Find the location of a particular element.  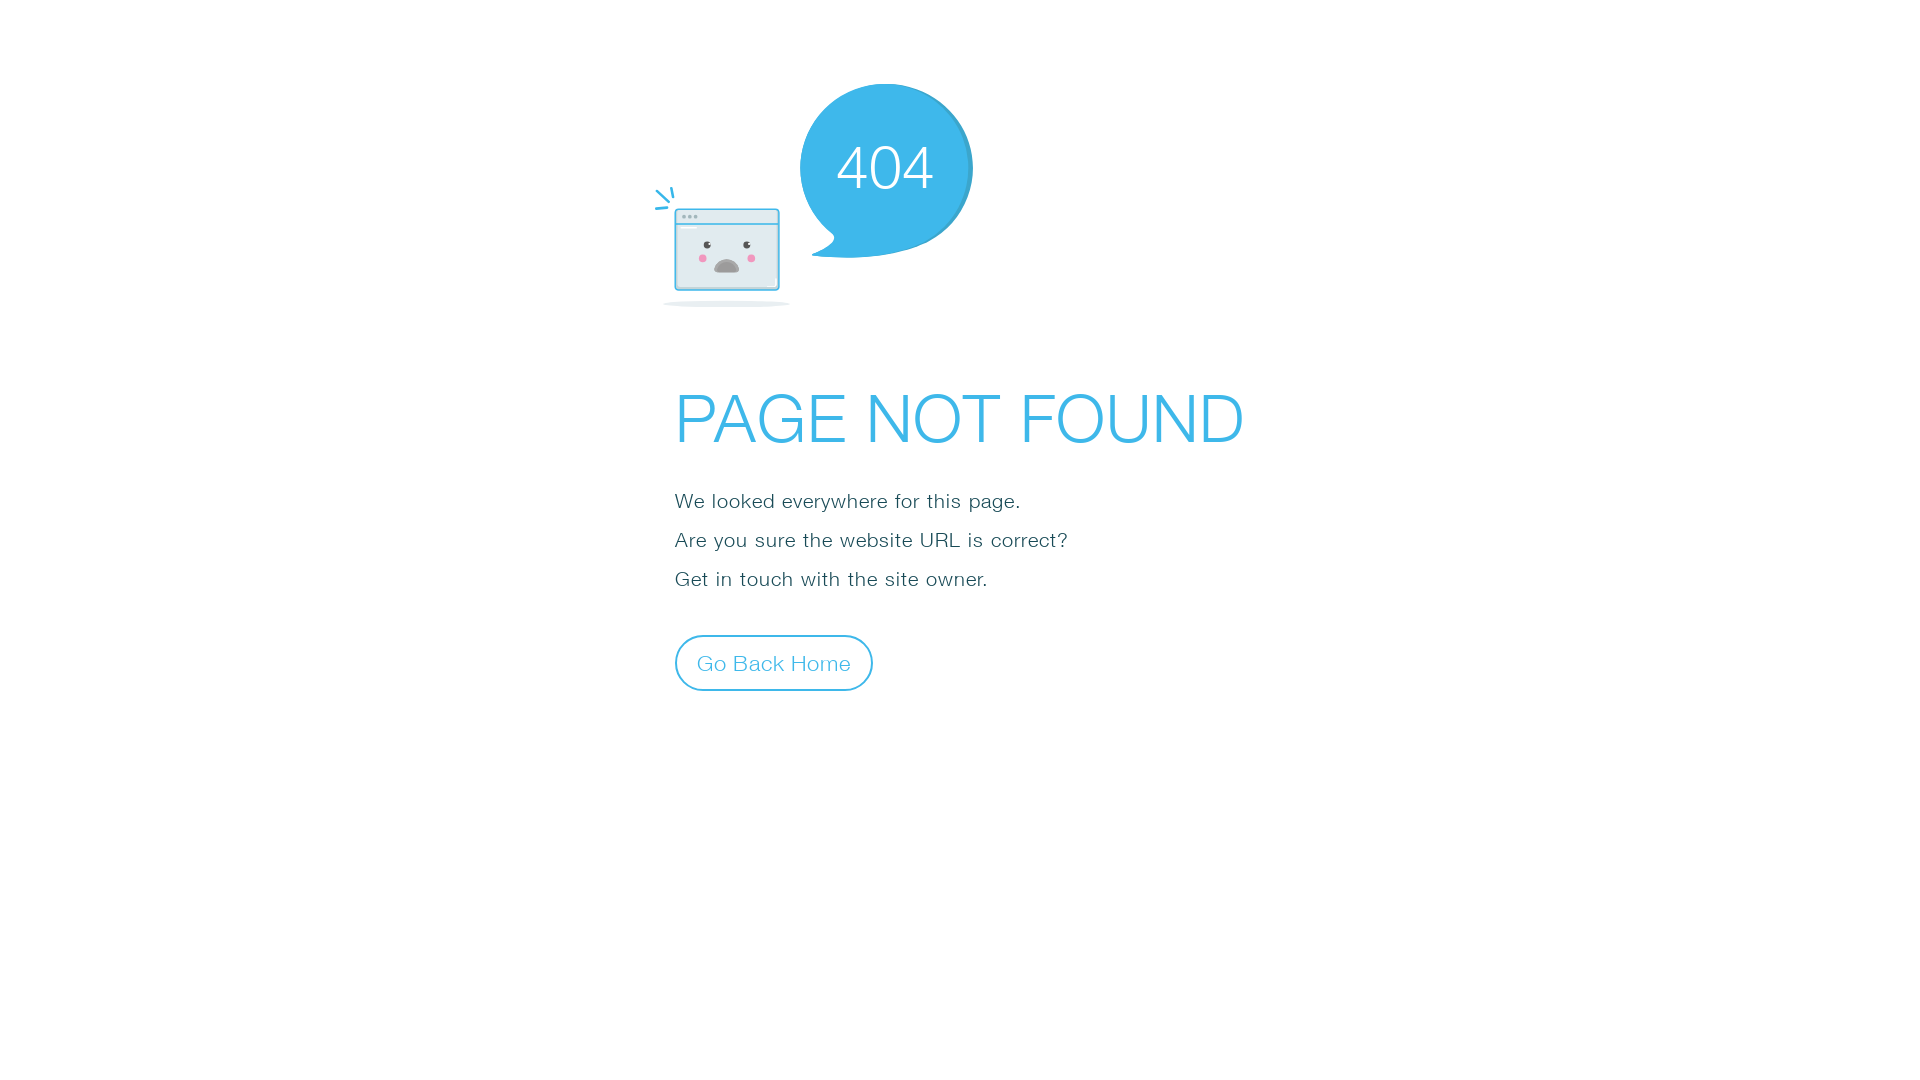

Go Back Home is located at coordinates (774, 662).